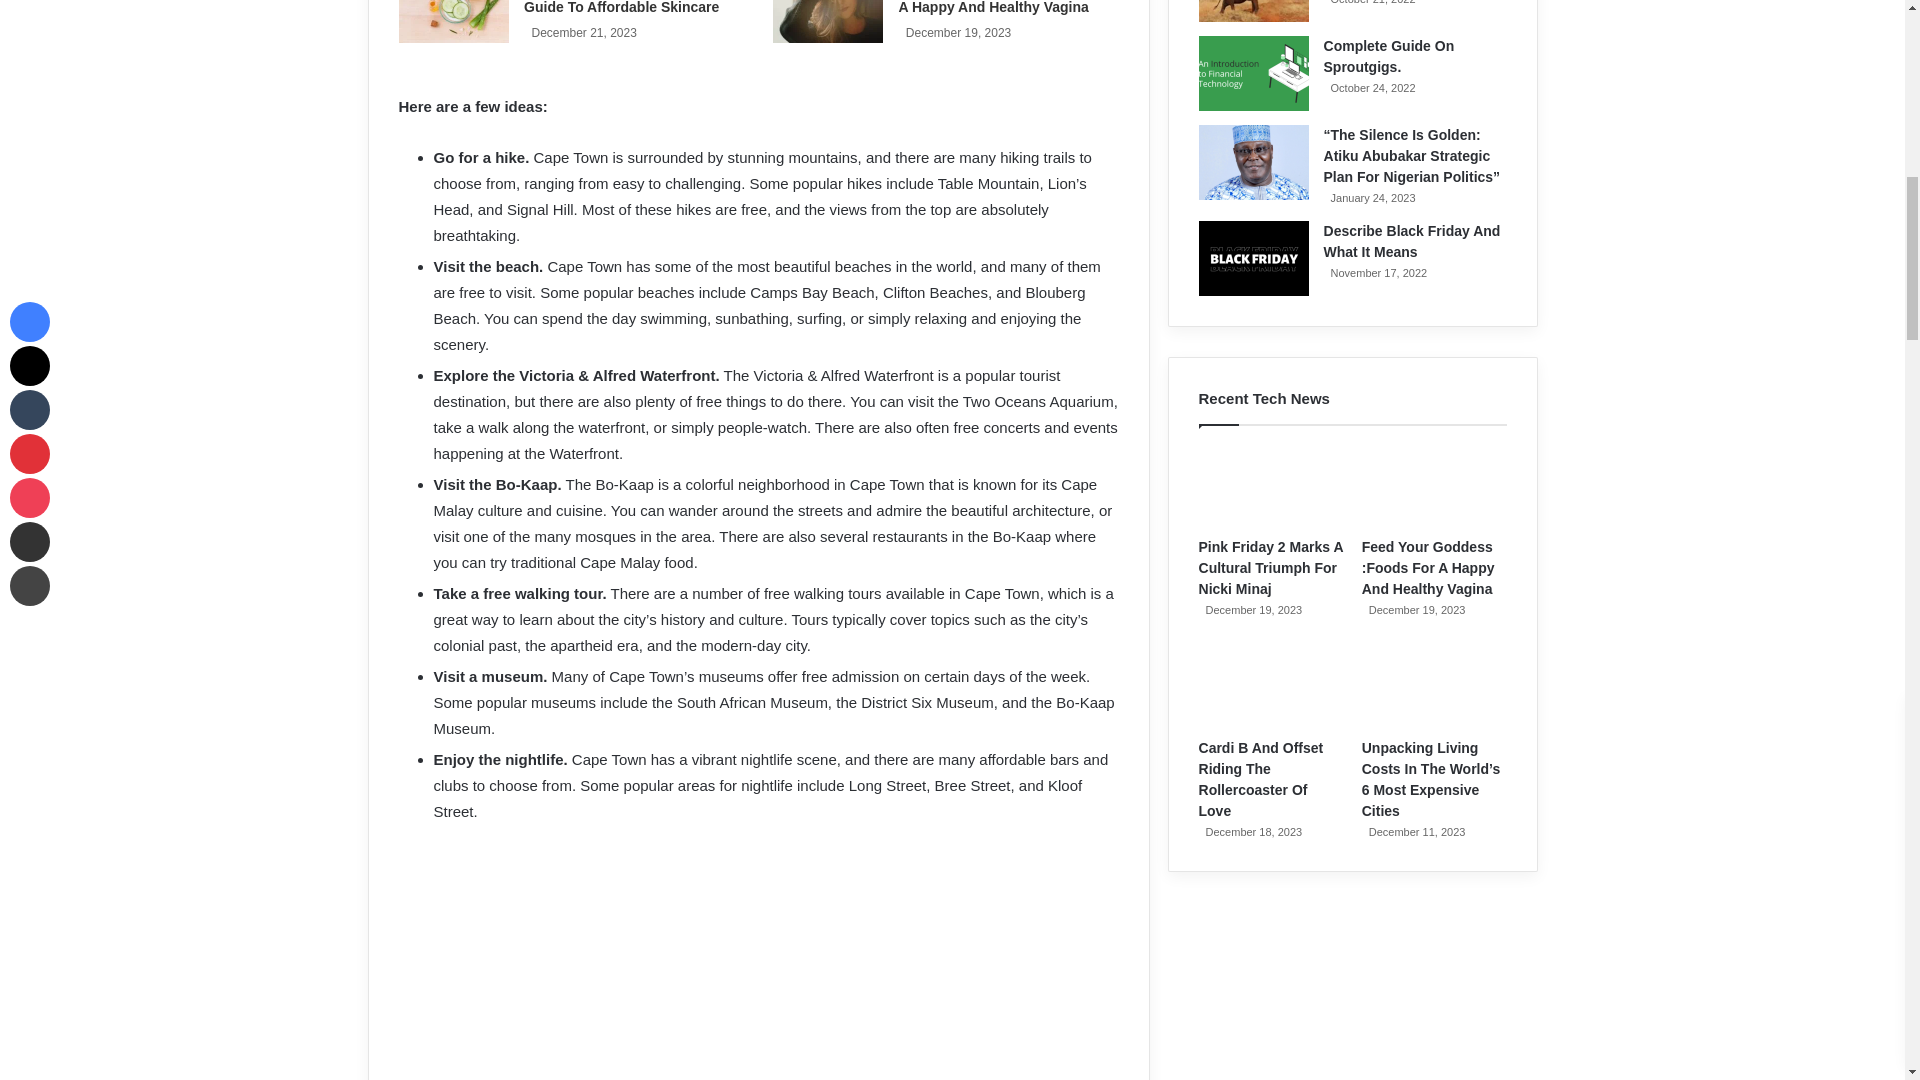 This screenshot has height=1080, width=1920. Describe the element at coordinates (828, 22) in the screenshot. I see `Feed Your Goddess :Foods for a Happy and Healthy Vagina 8` at that location.